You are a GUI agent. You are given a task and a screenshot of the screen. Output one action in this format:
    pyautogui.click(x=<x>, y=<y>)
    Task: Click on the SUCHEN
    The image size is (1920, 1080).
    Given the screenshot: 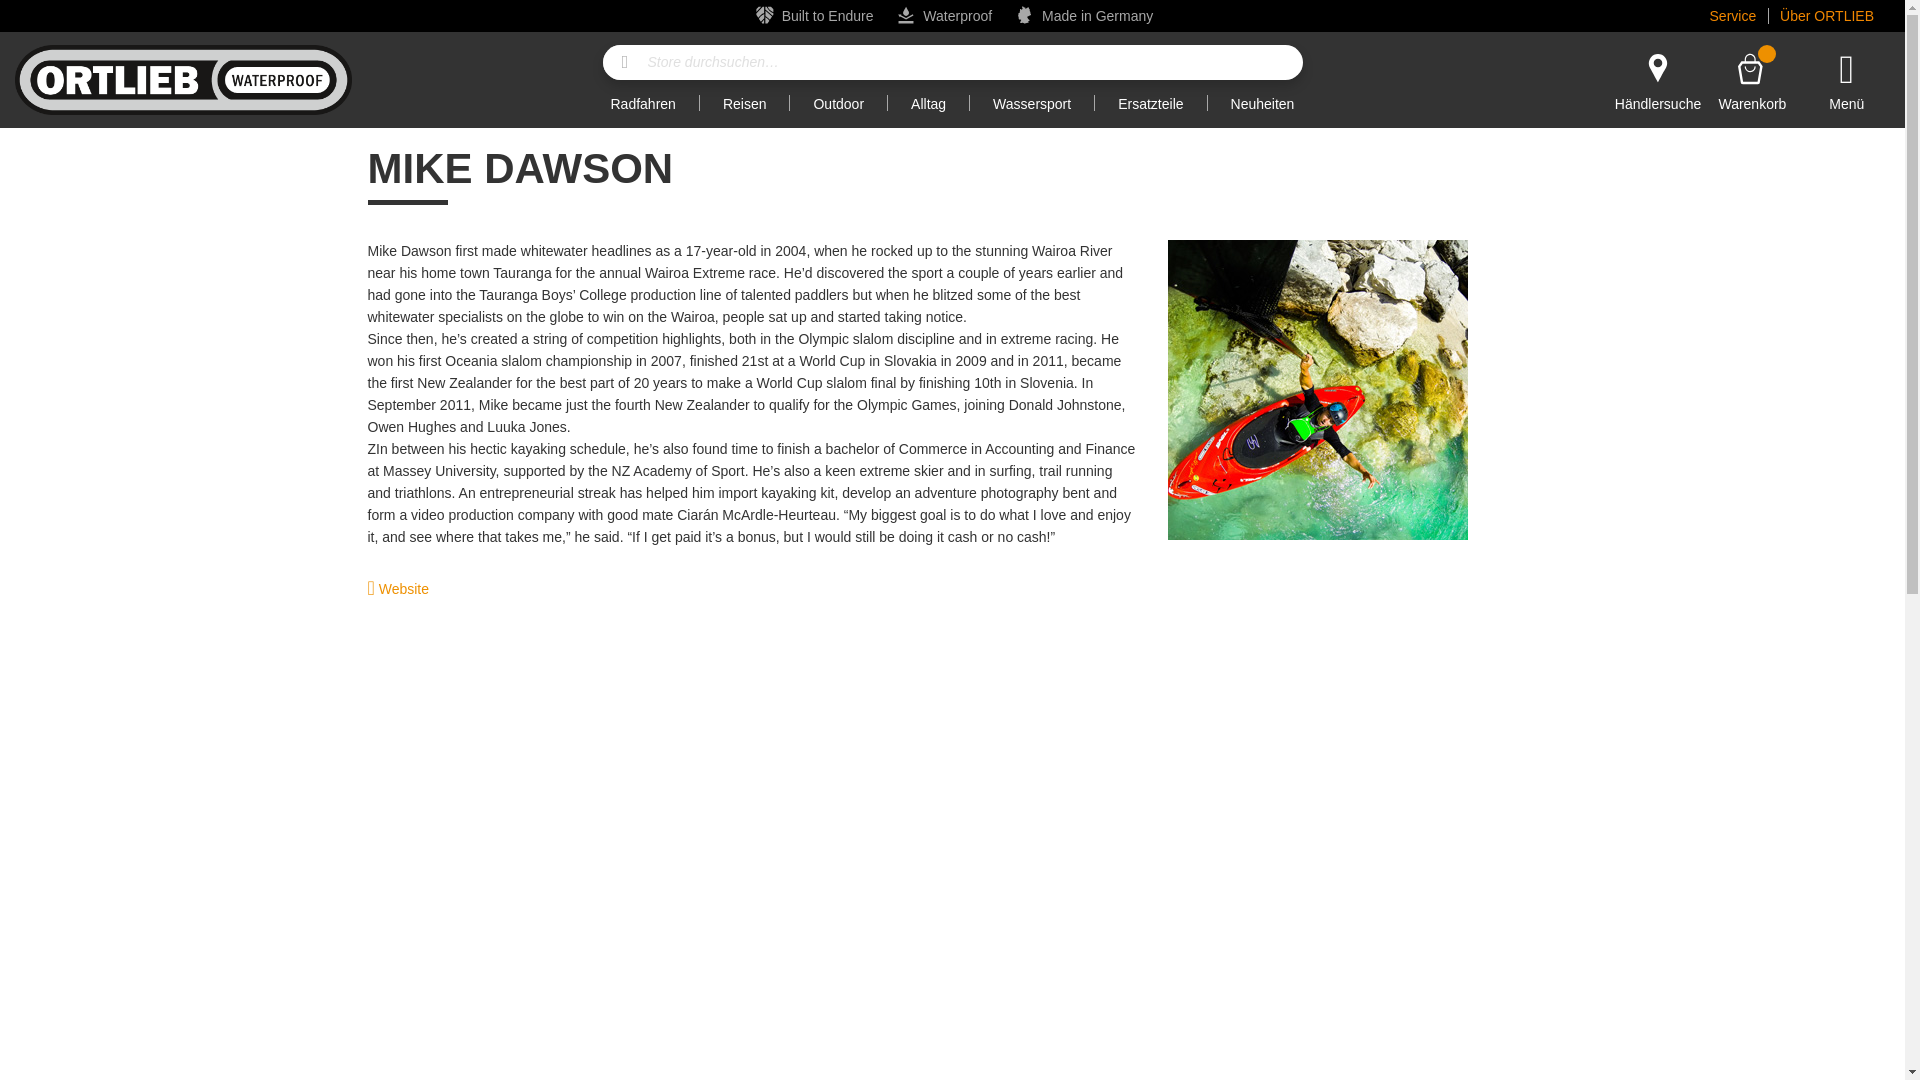 What is the action you would take?
    pyautogui.click(x=827, y=15)
    